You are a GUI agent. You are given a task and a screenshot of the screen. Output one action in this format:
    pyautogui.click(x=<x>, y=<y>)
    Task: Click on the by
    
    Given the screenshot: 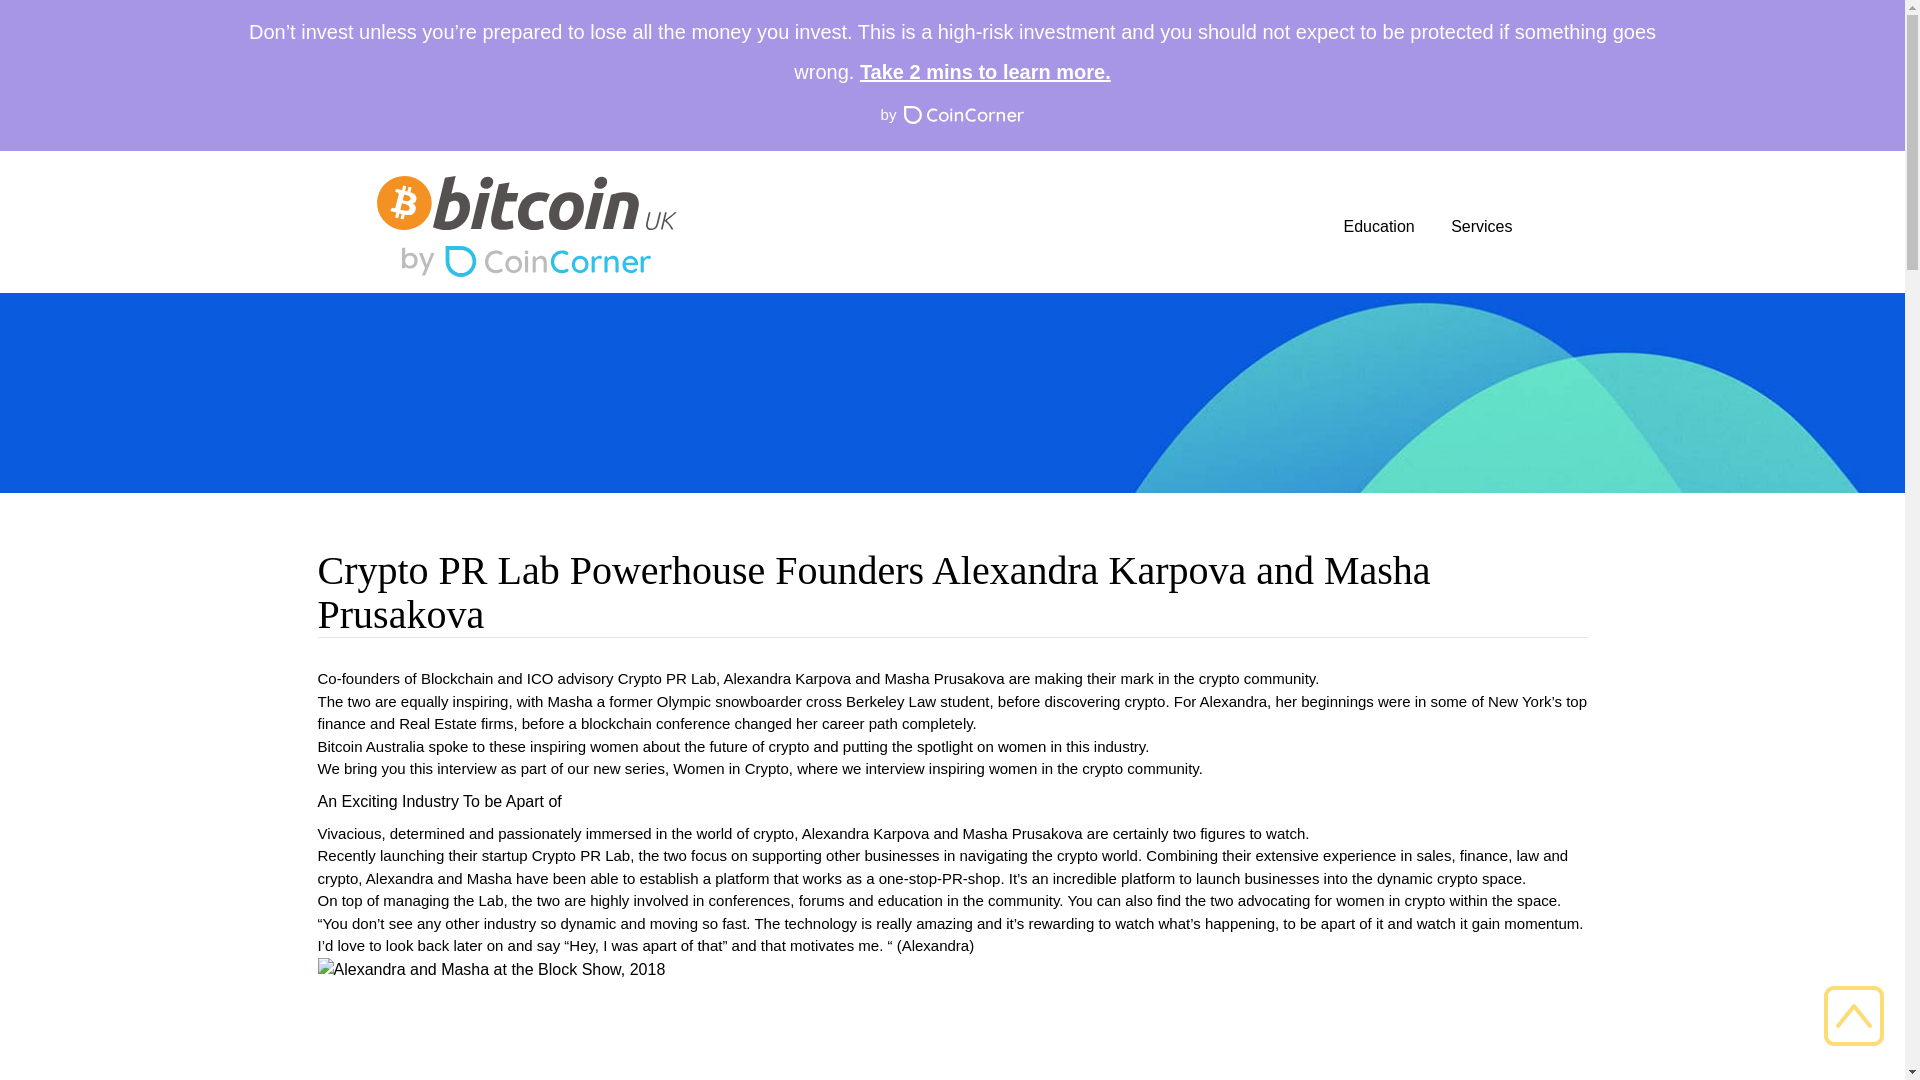 What is the action you would take?
    pyautogui.click(x=952, y=115)
    